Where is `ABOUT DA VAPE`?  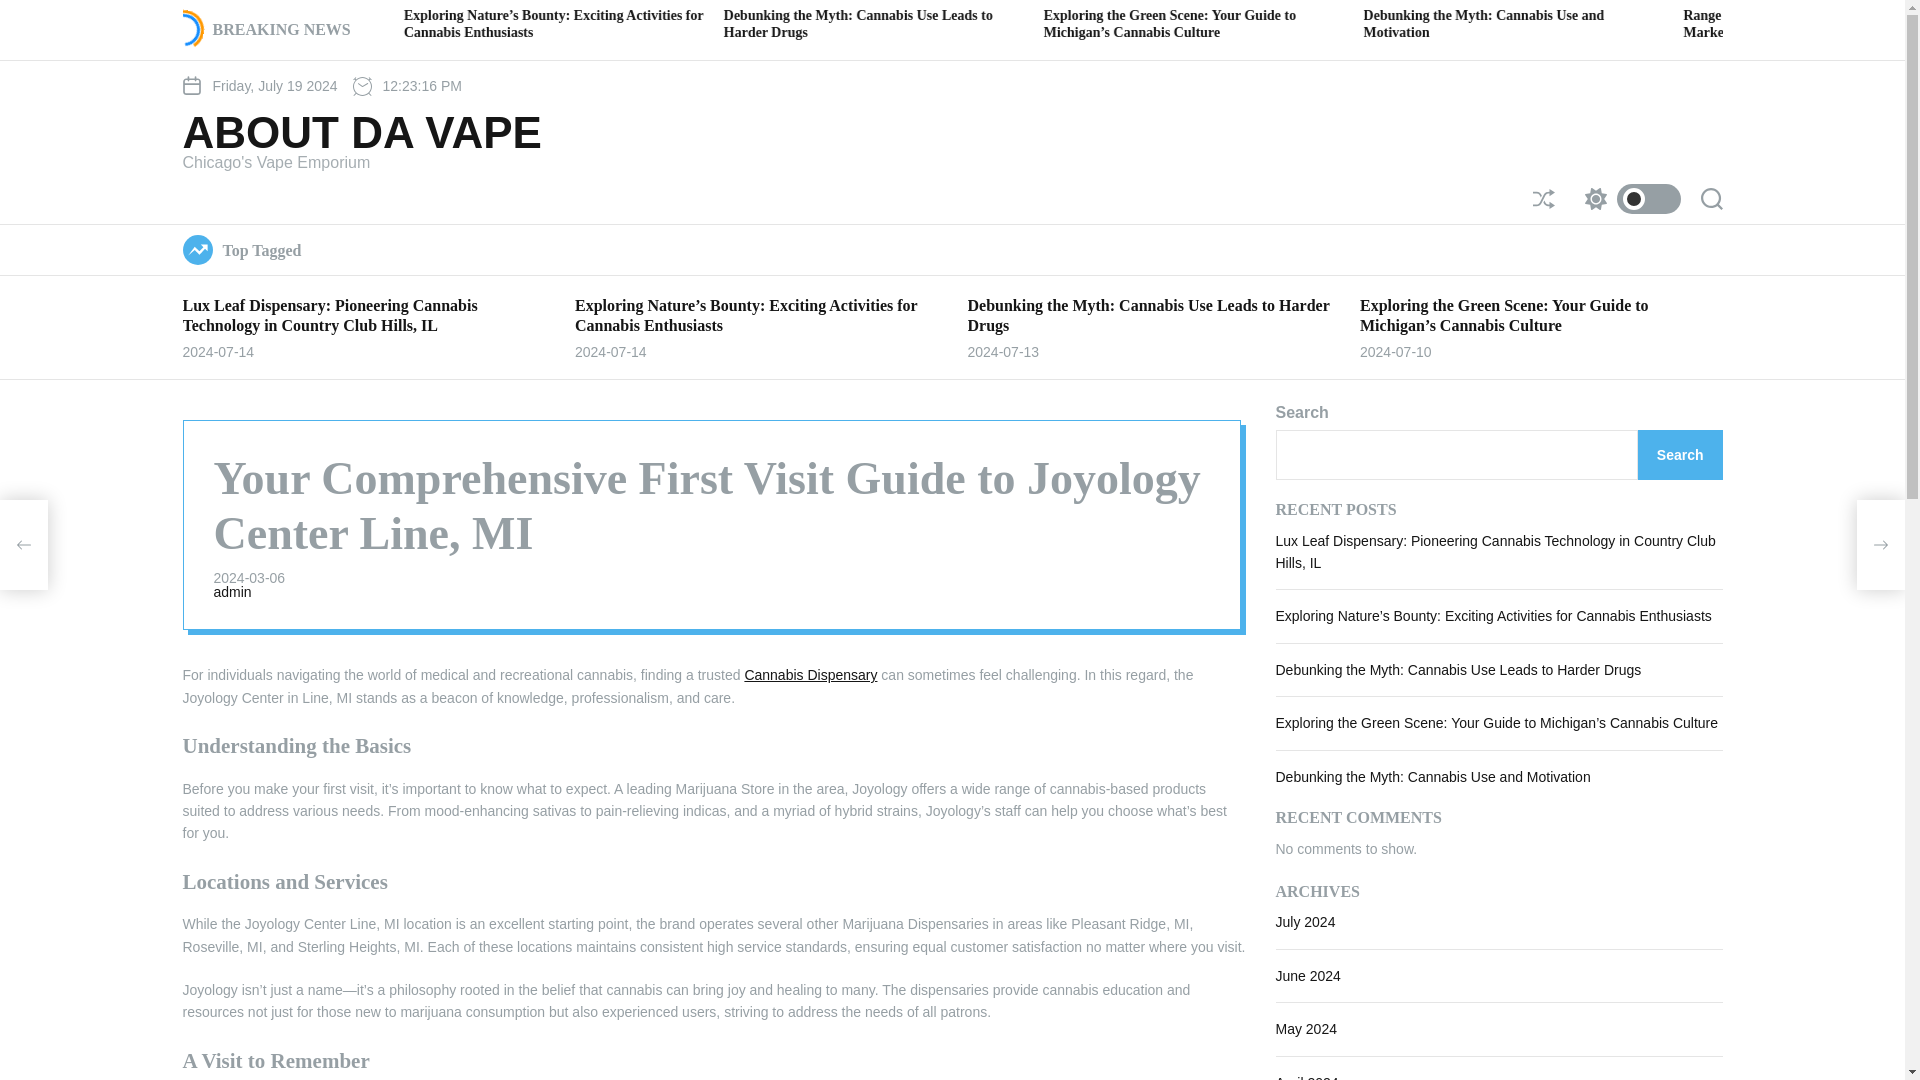
ABOUT DA VAPE is located at coordinates (362, 133).